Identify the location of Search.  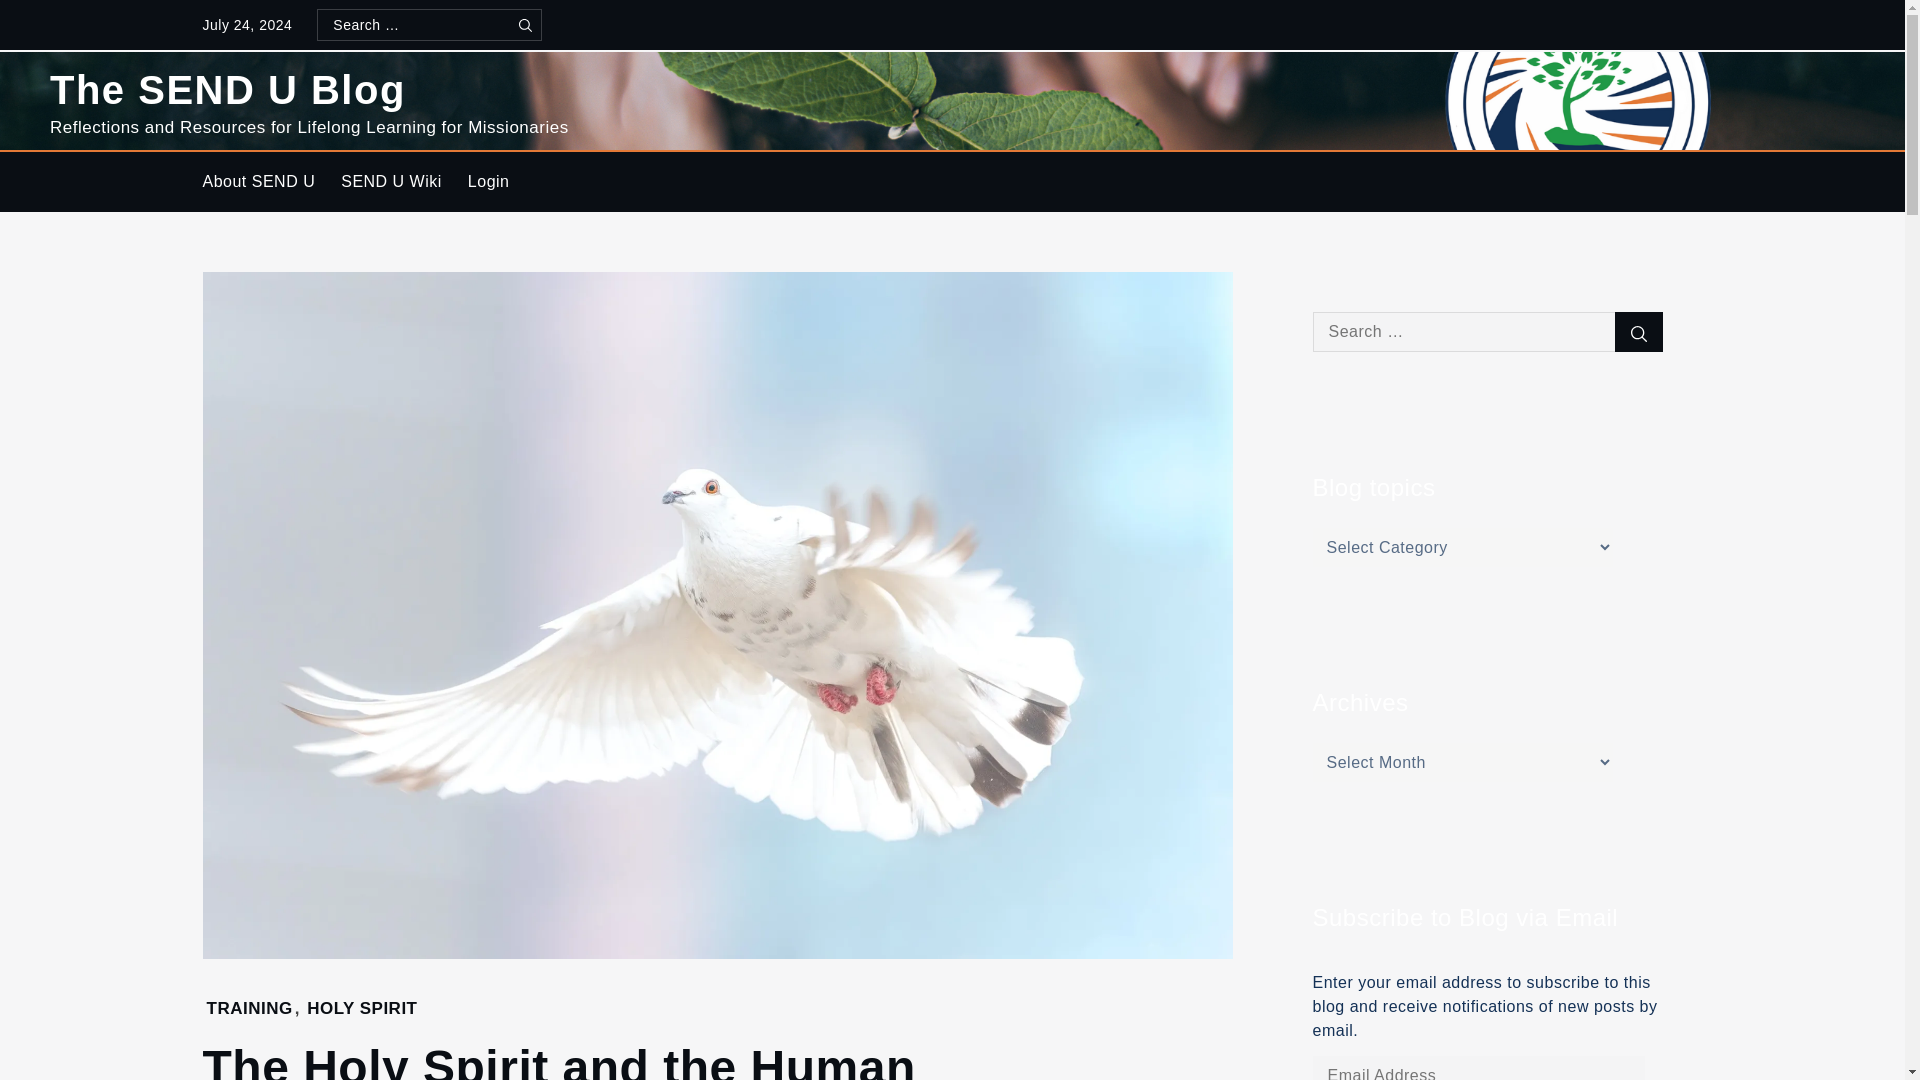
(524, 24).